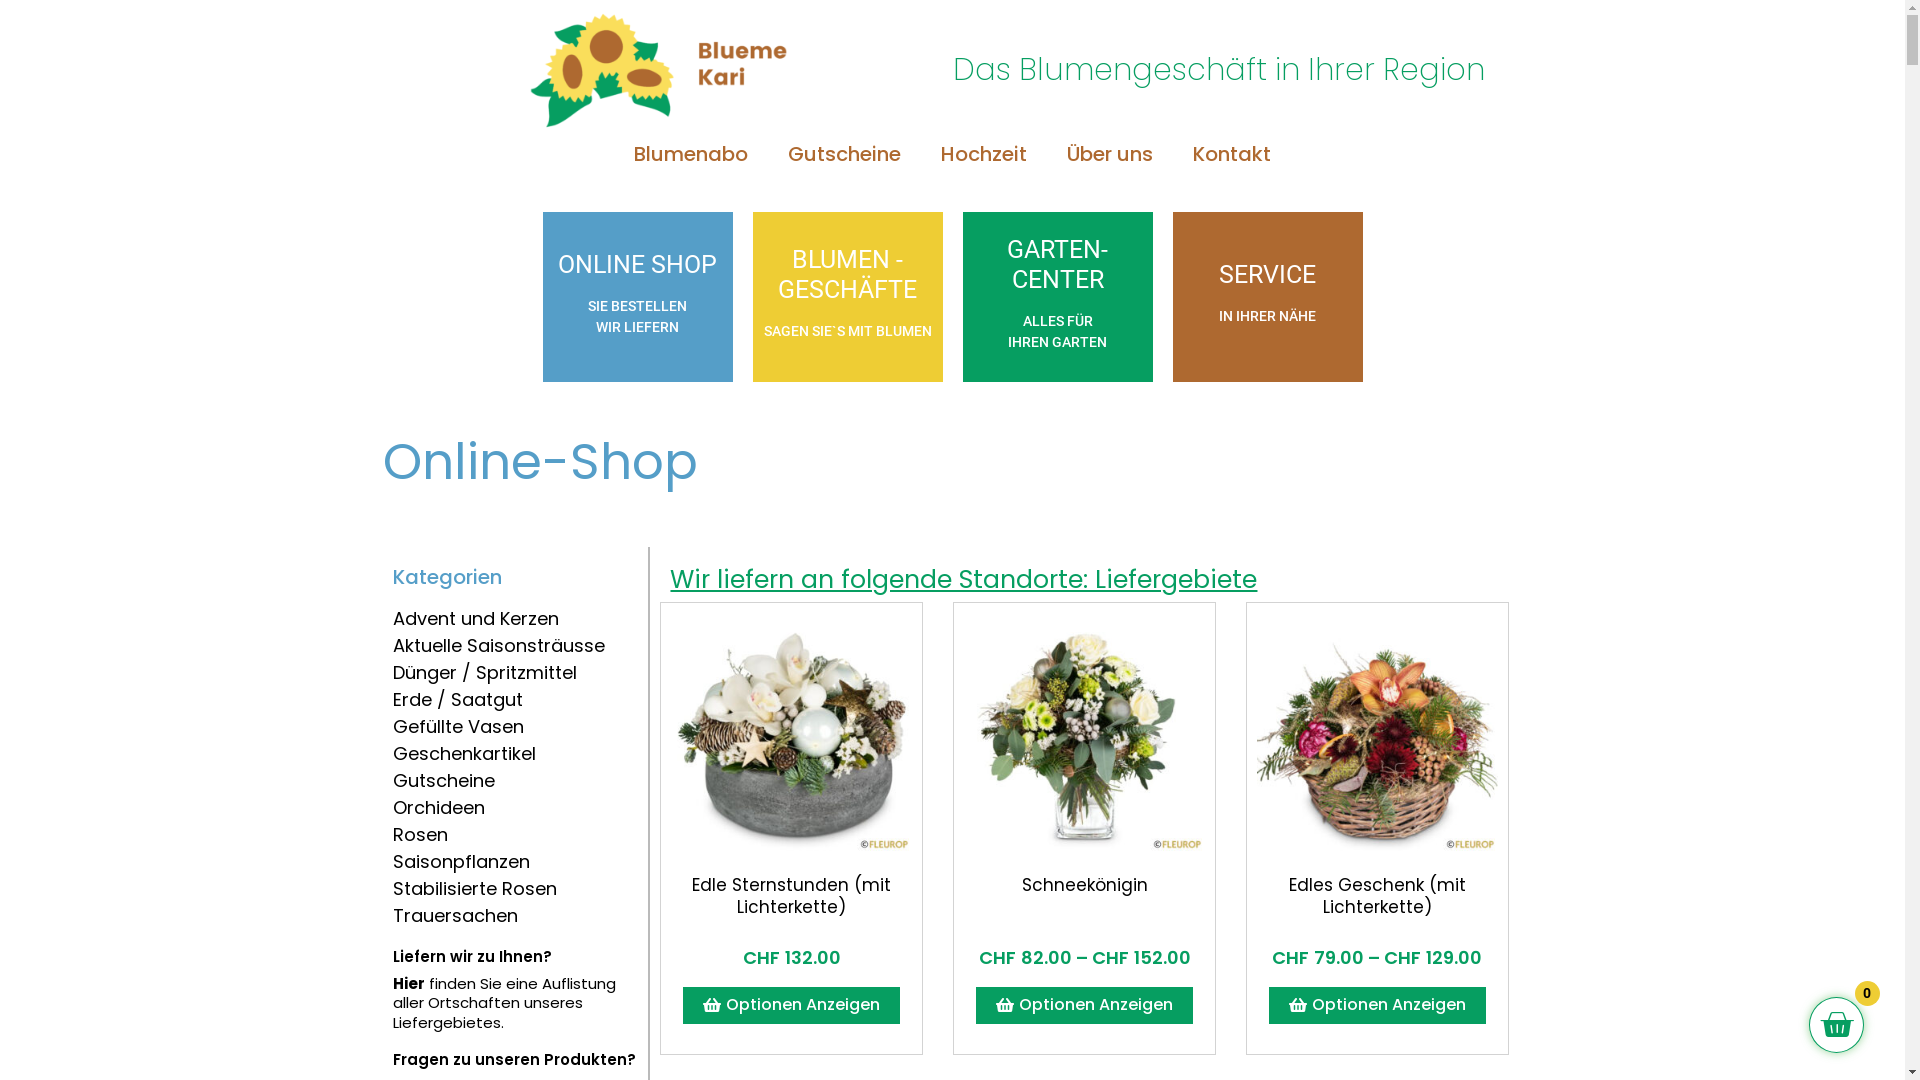 Image resolution: width=1920 pixels, height=1080 pixels. What do you see at coordinates (638, 297) in the screenshot?
I see `ONLINE SHOP
SIE BESTELLEN
WIR LIEFERN` at bounding box center [638, 297].